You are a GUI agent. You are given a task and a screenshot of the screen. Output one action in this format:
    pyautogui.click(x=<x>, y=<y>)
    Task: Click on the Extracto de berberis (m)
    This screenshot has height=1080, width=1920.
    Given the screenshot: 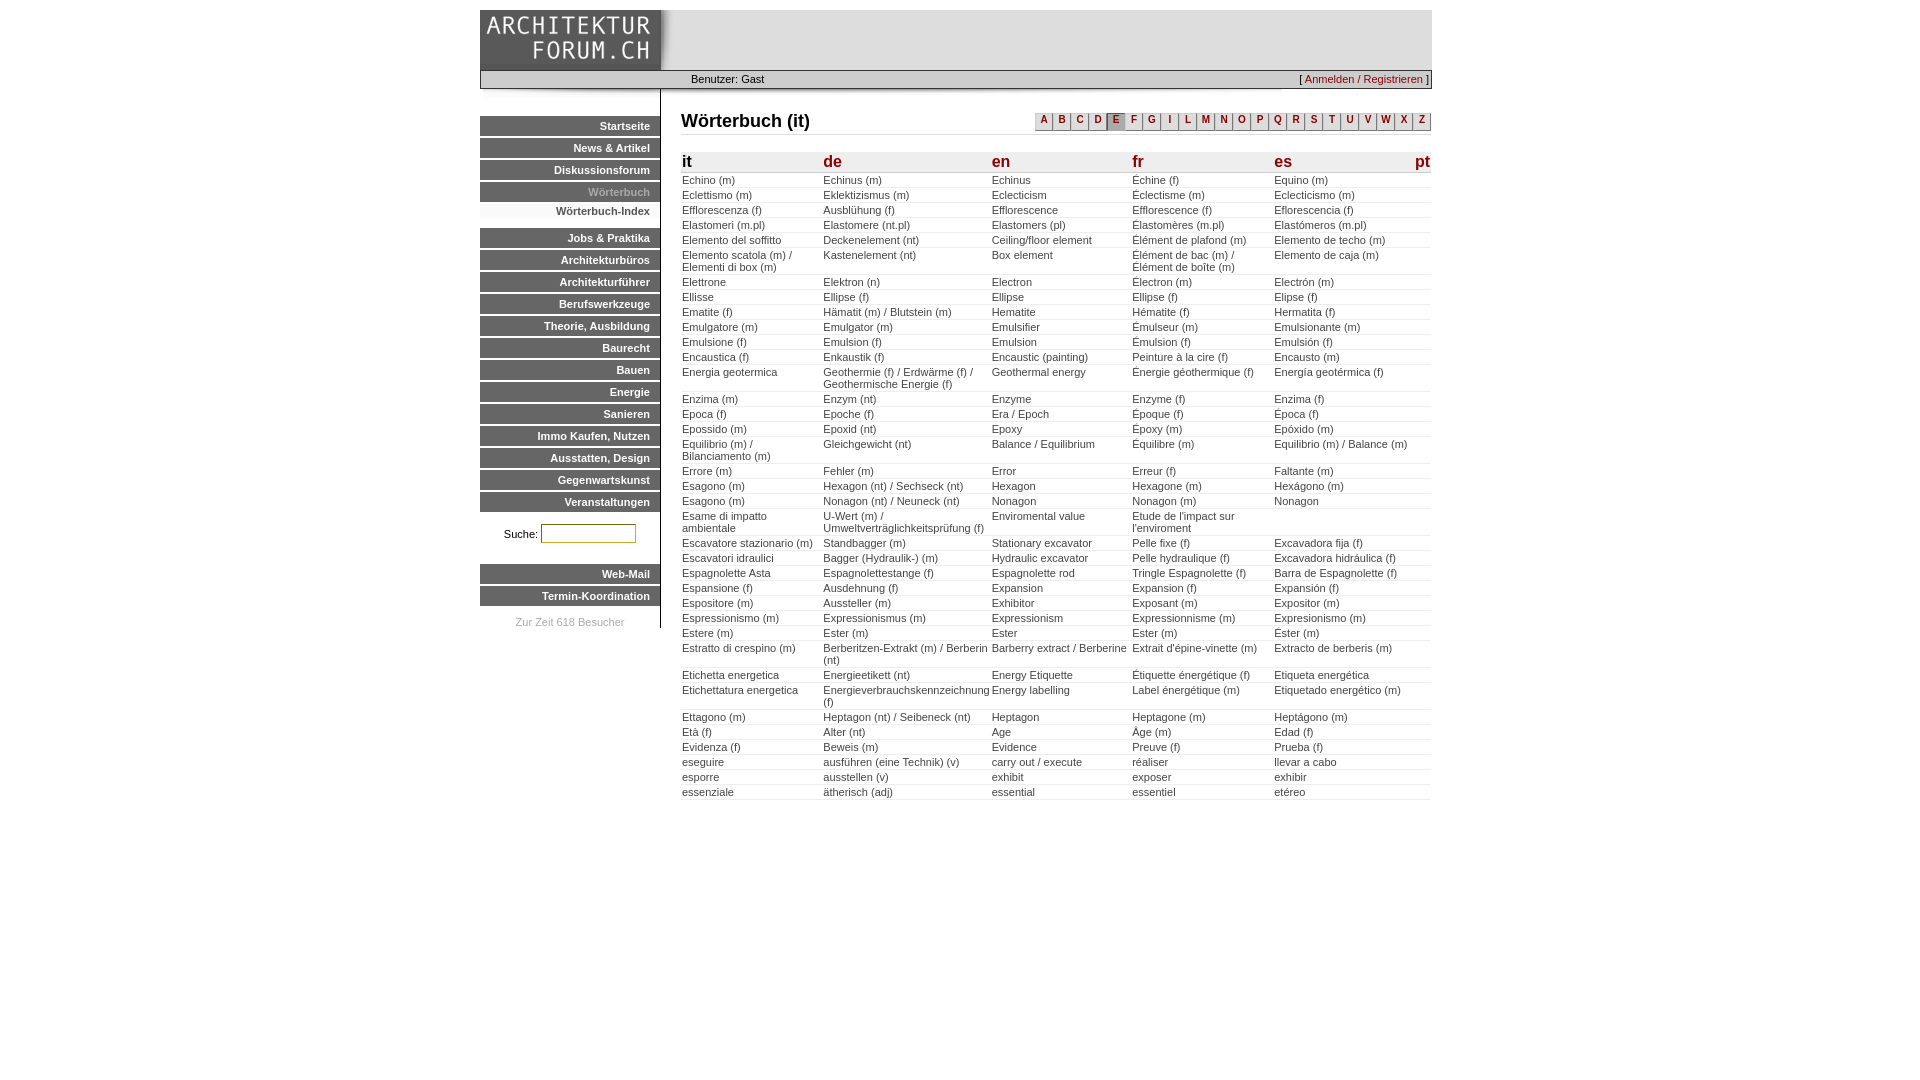 What is the action you would take?
    pyautogui.click(x=1333, y=648)
    